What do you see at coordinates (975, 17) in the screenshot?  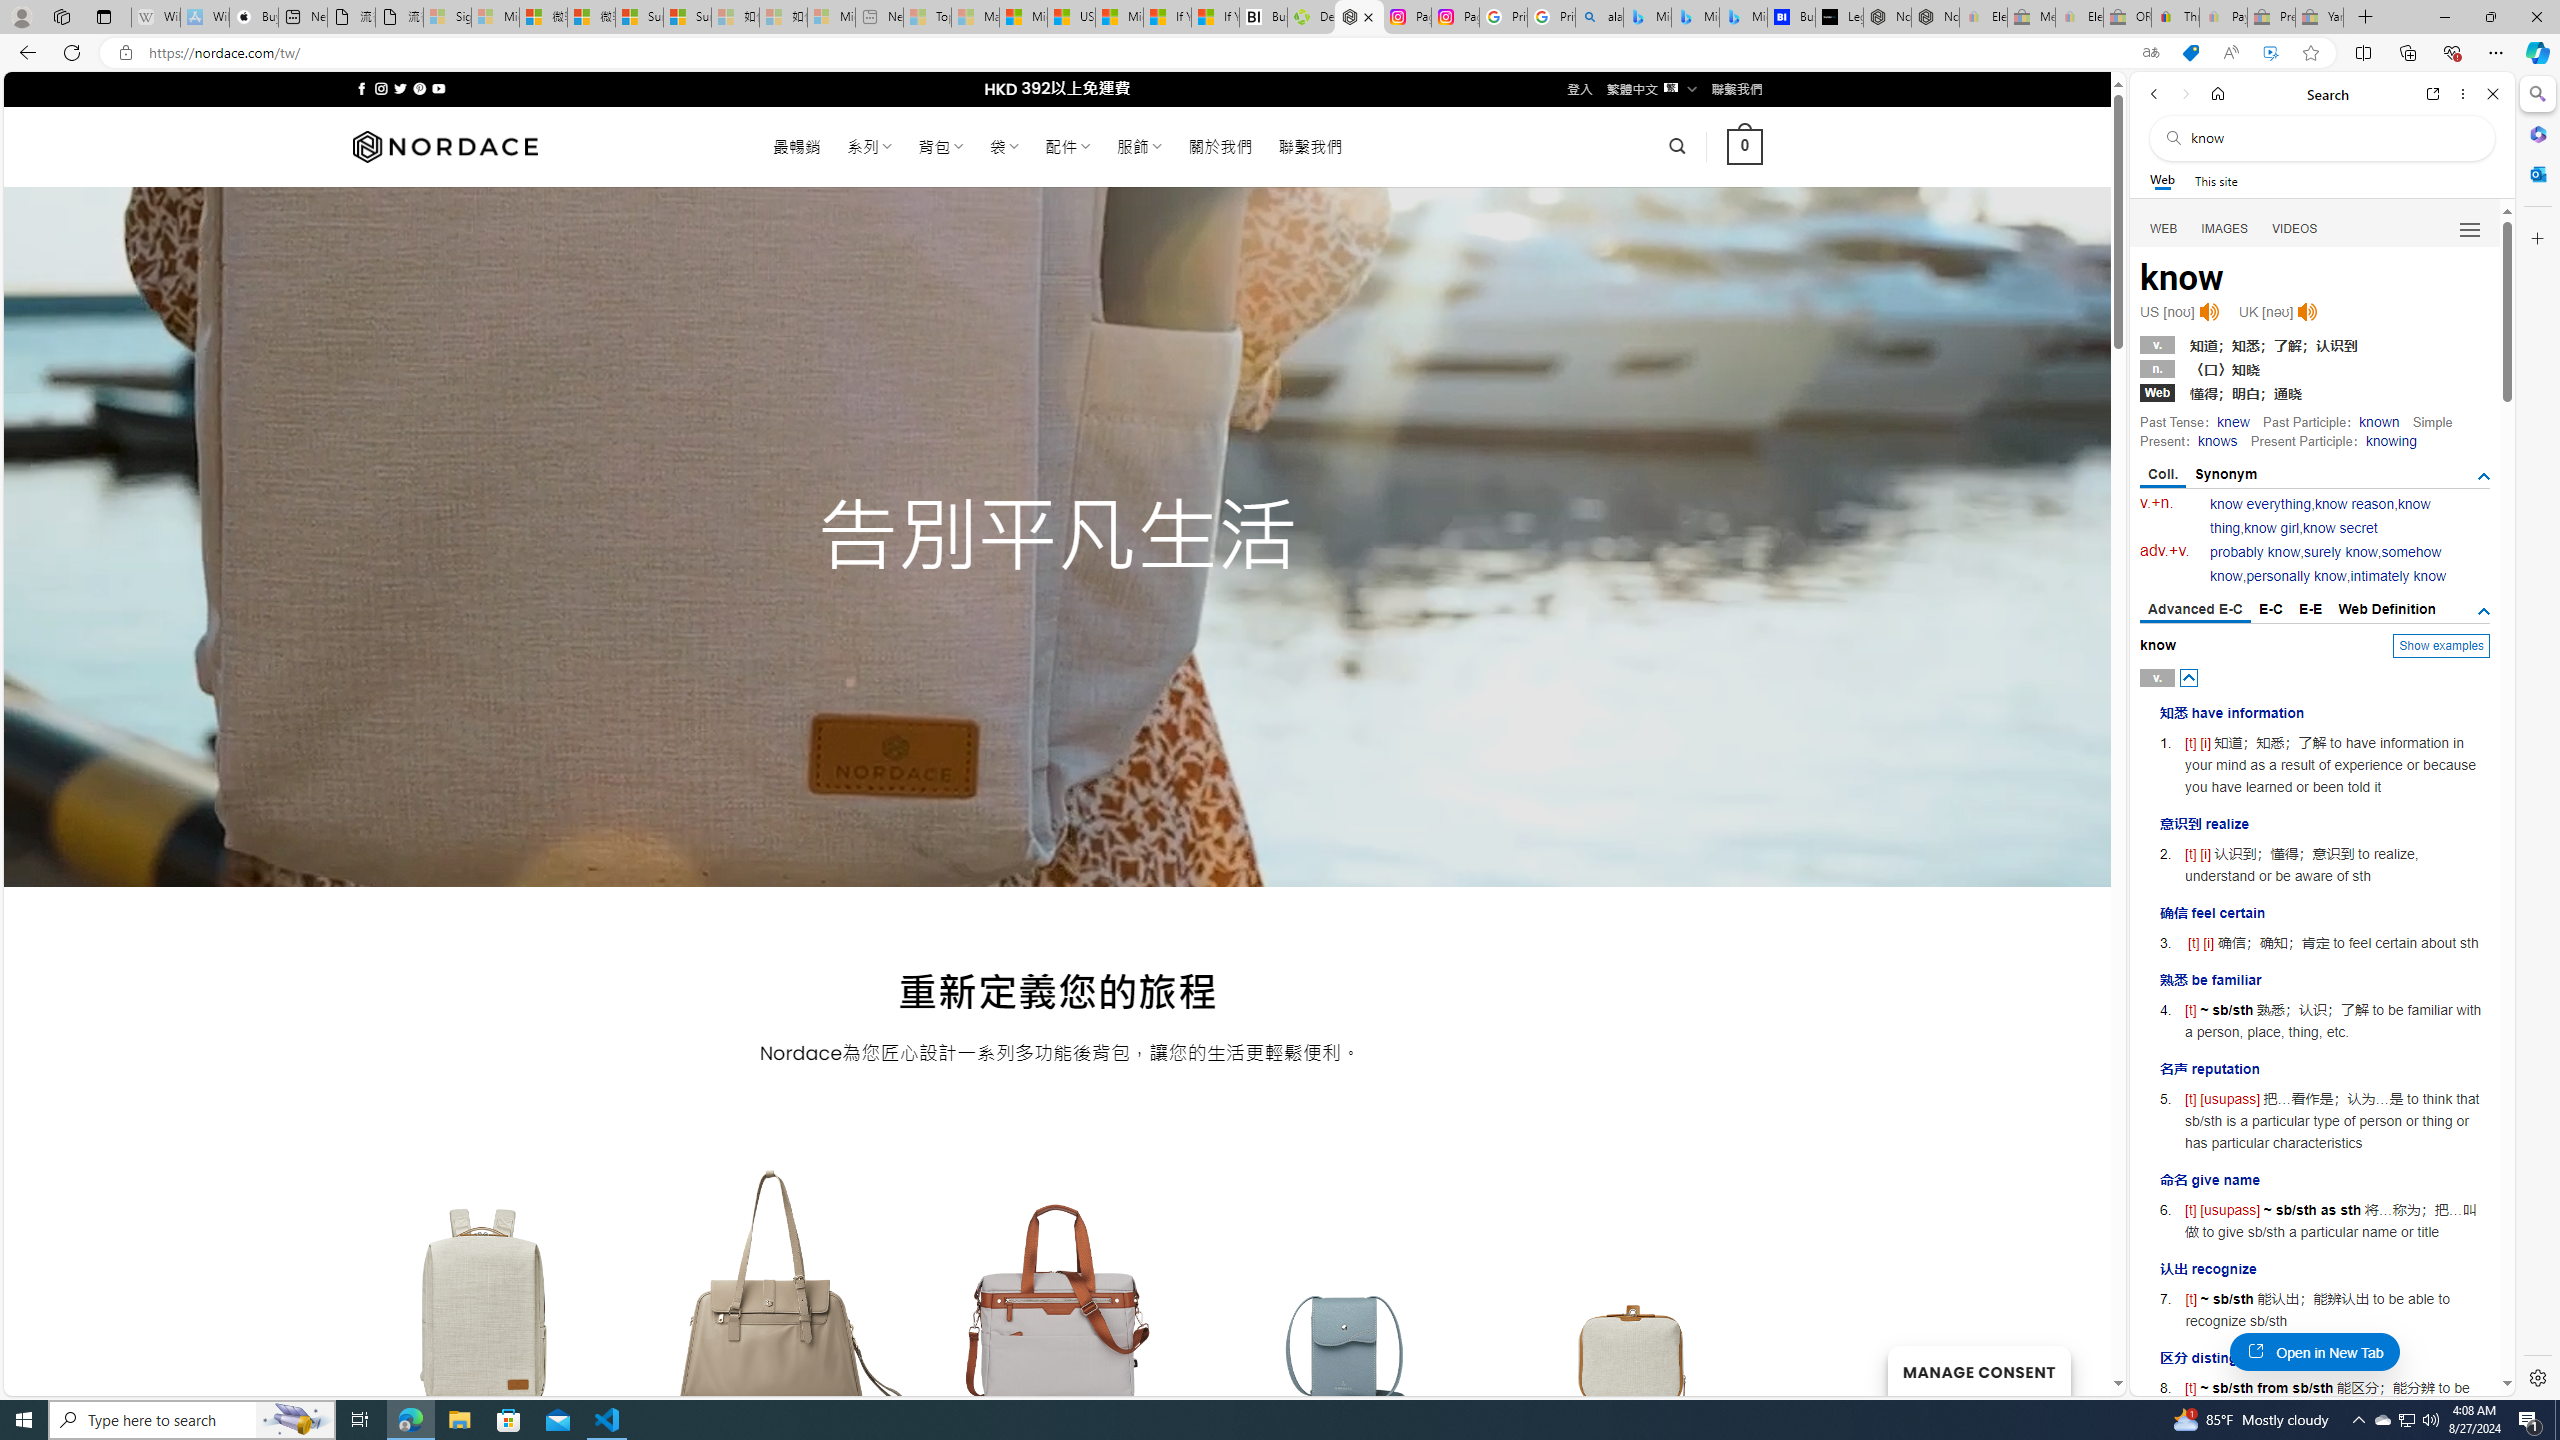 I see `Marine life - MSN - Sleeping` at bounding box center [975, 17].